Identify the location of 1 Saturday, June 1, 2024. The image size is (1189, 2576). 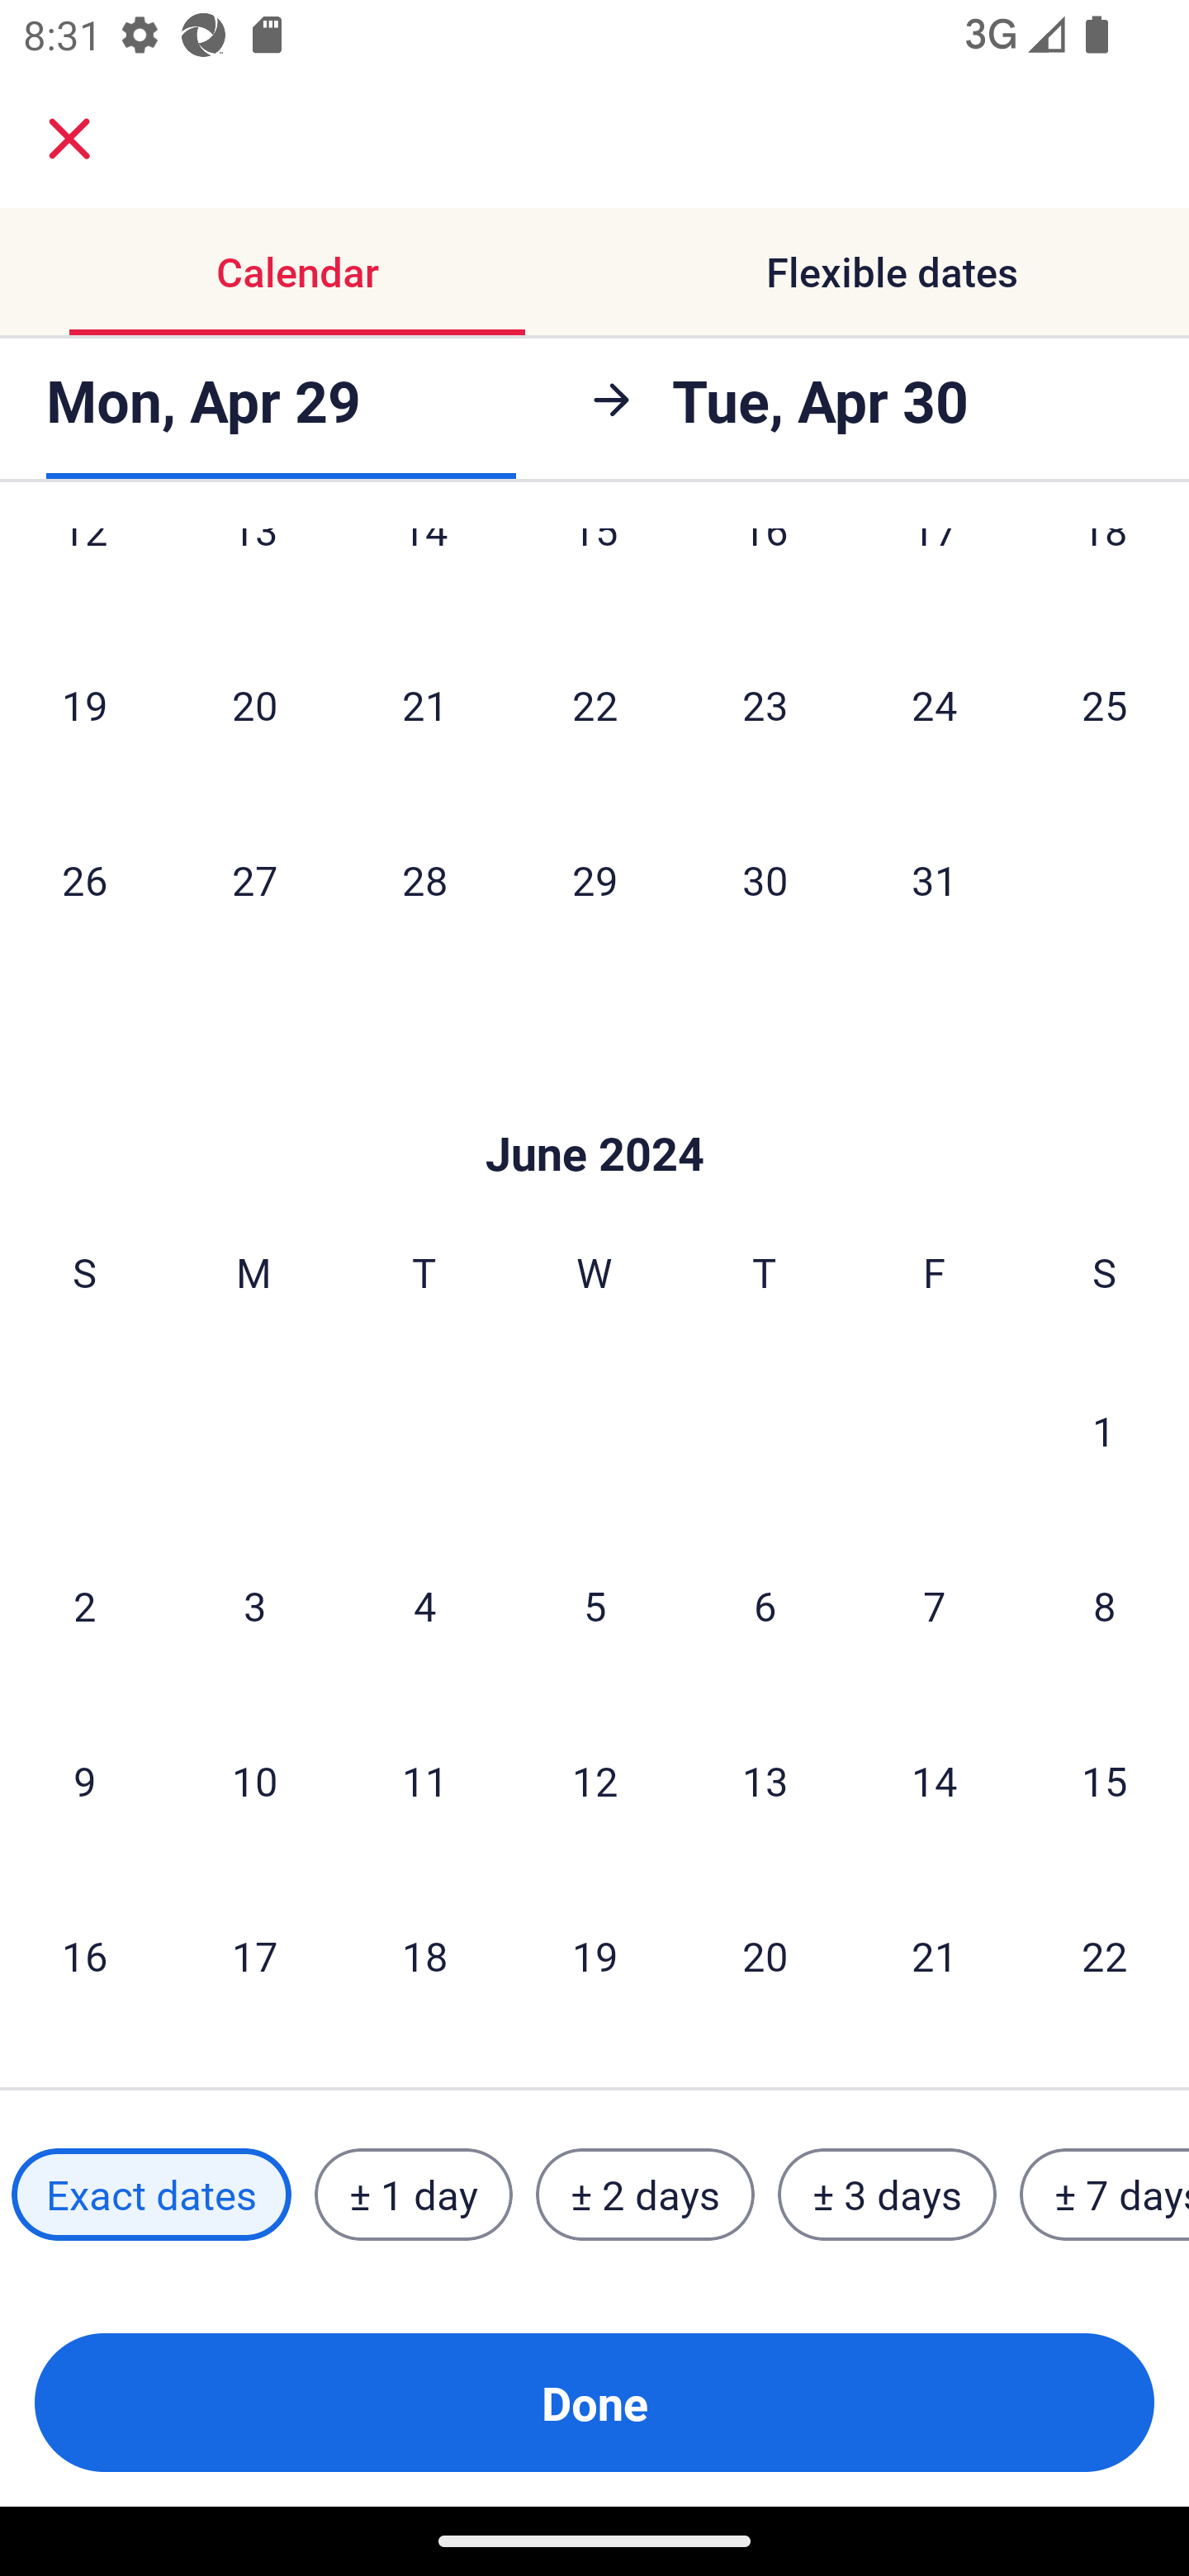
(1104, 1429).